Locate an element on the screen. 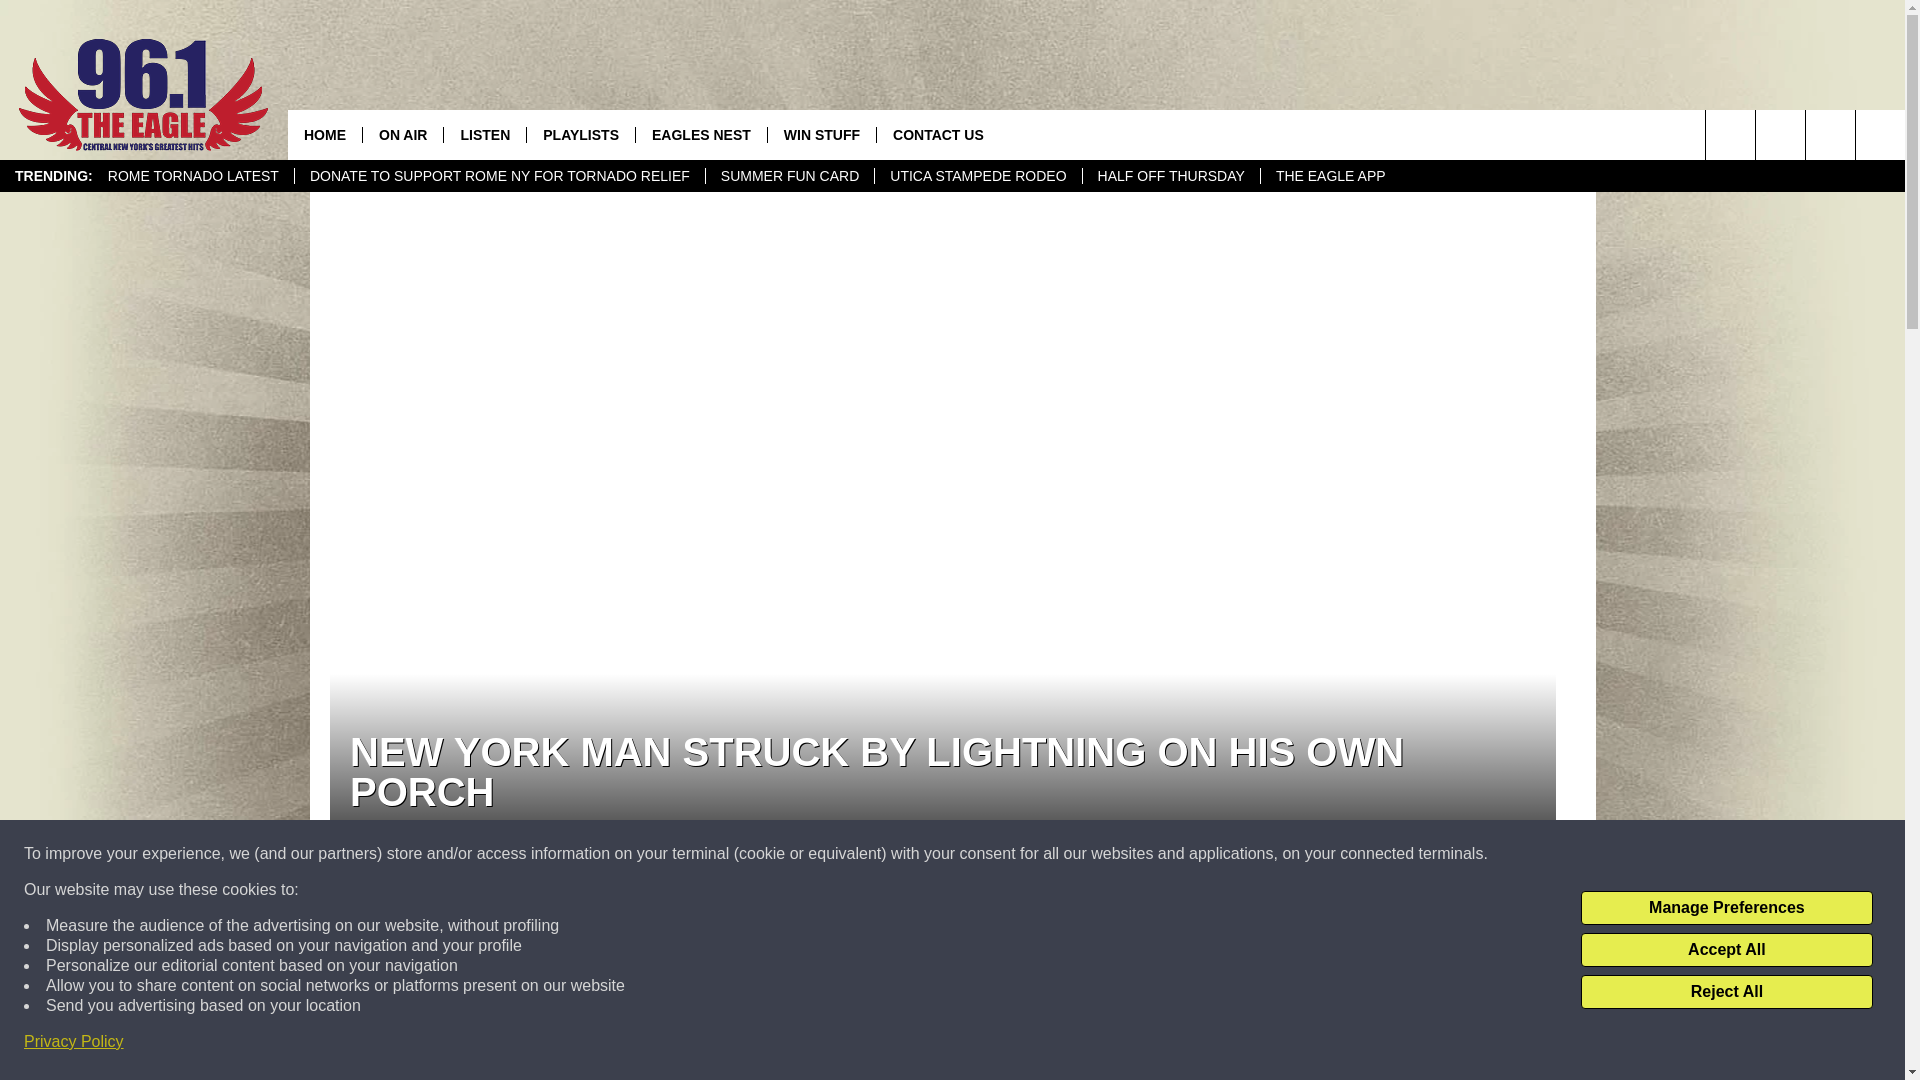 This screenshot has width=1920, height=1080. EAGLES NEST is located at coordinates (700, 134).